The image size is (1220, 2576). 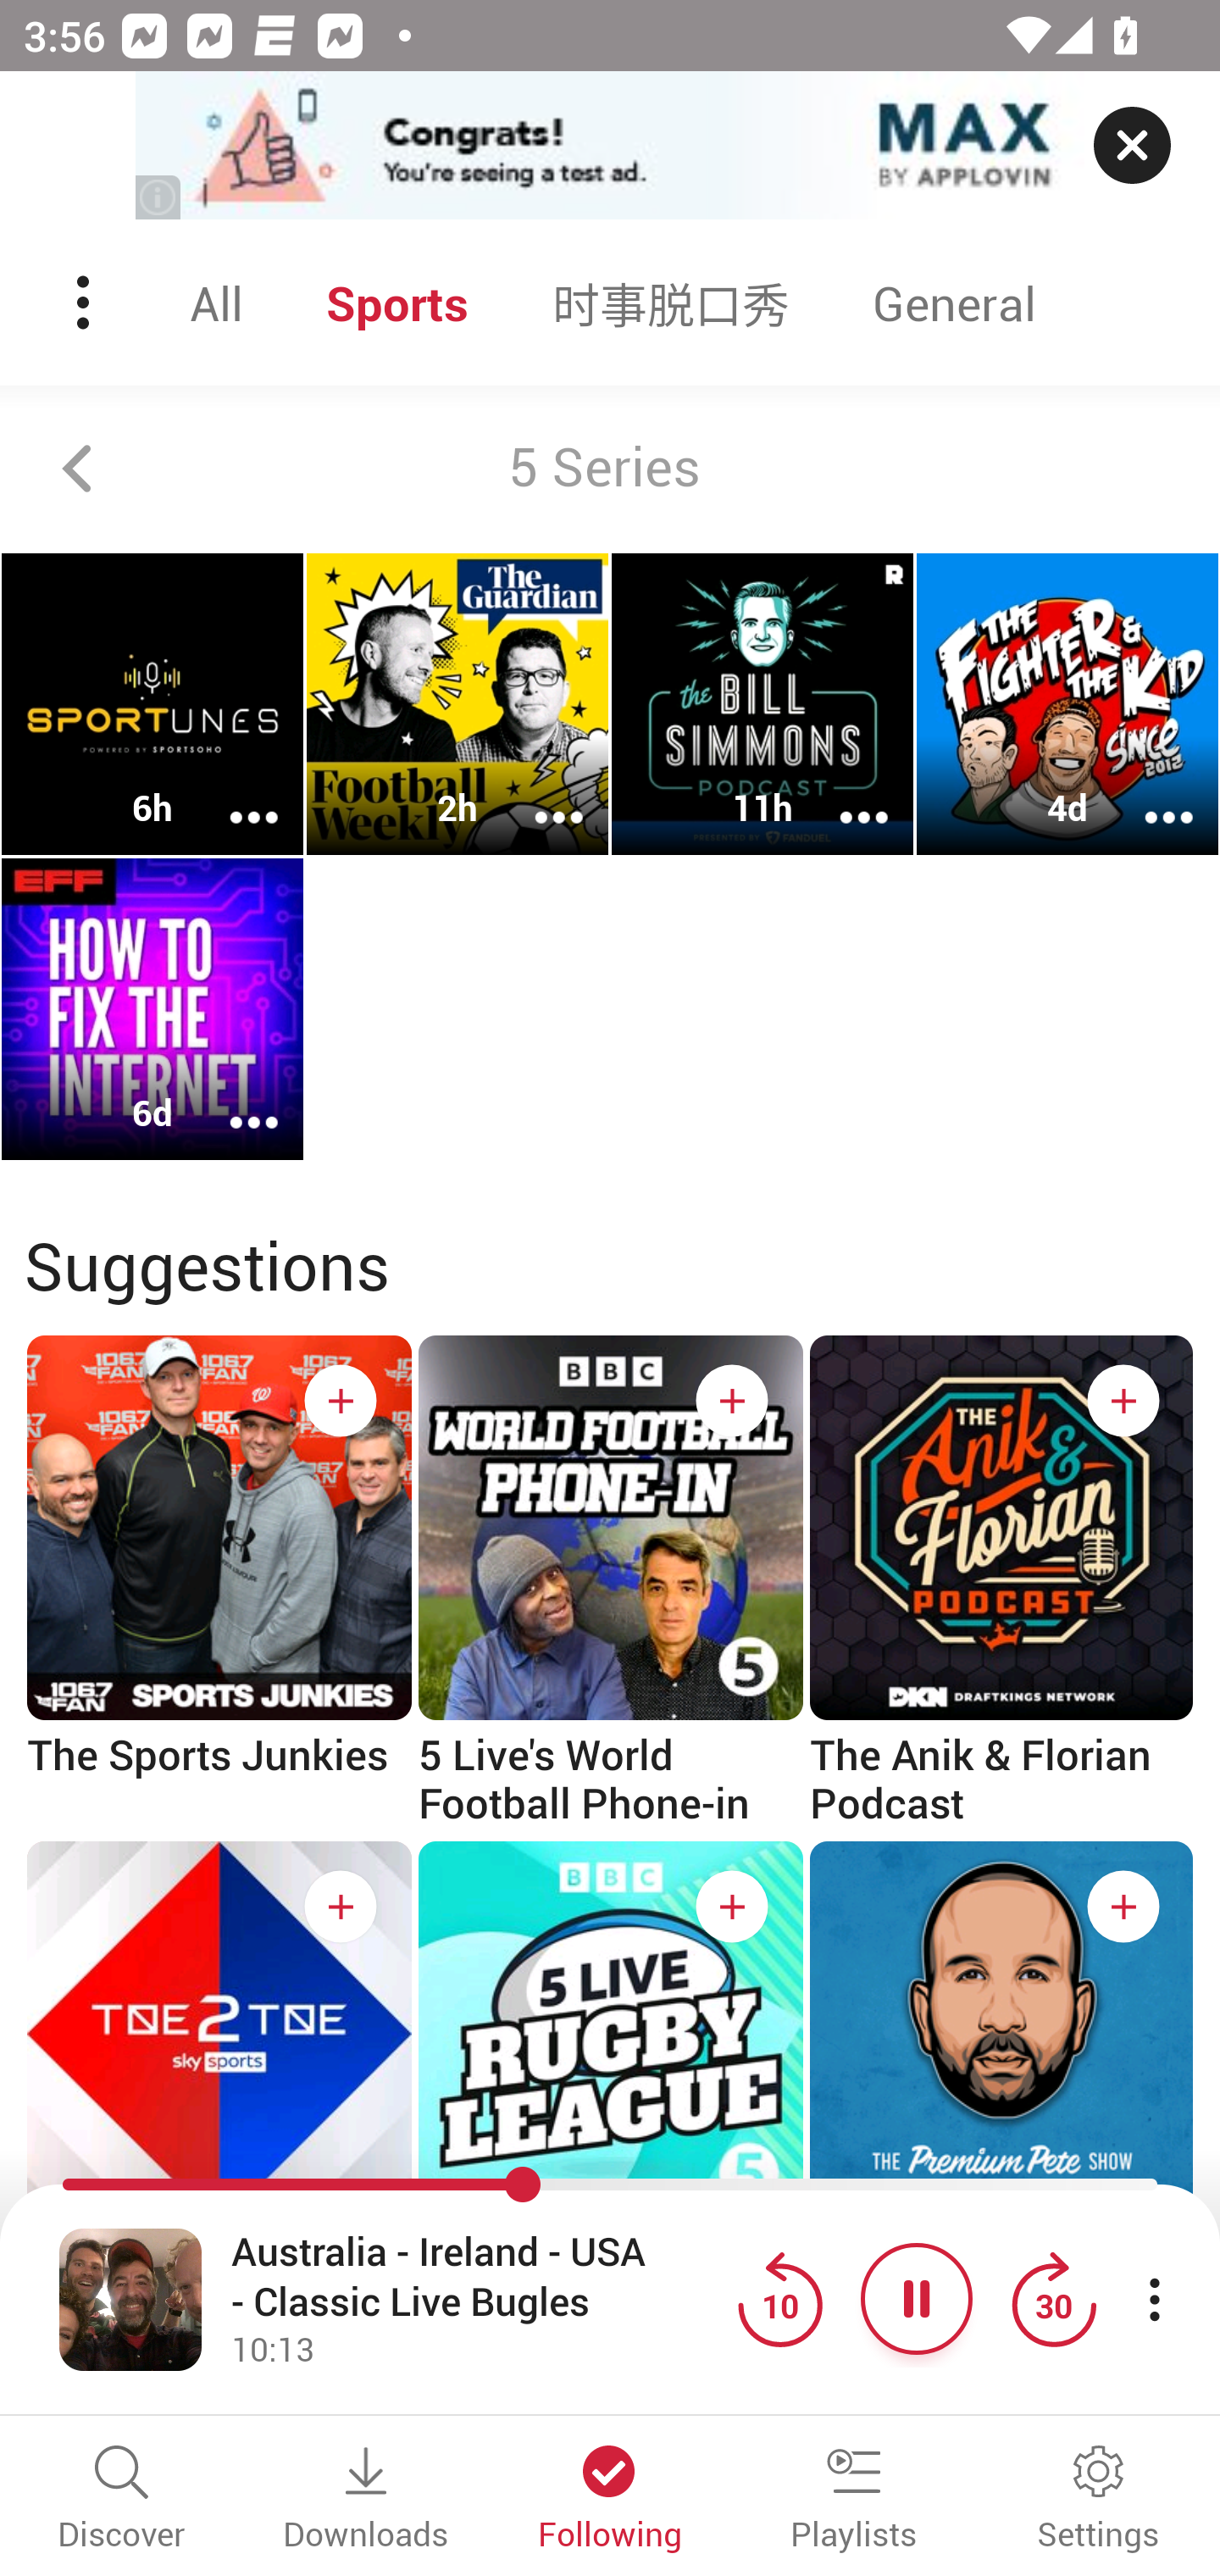 I want to click on More options, so click(x=232, y=1100).